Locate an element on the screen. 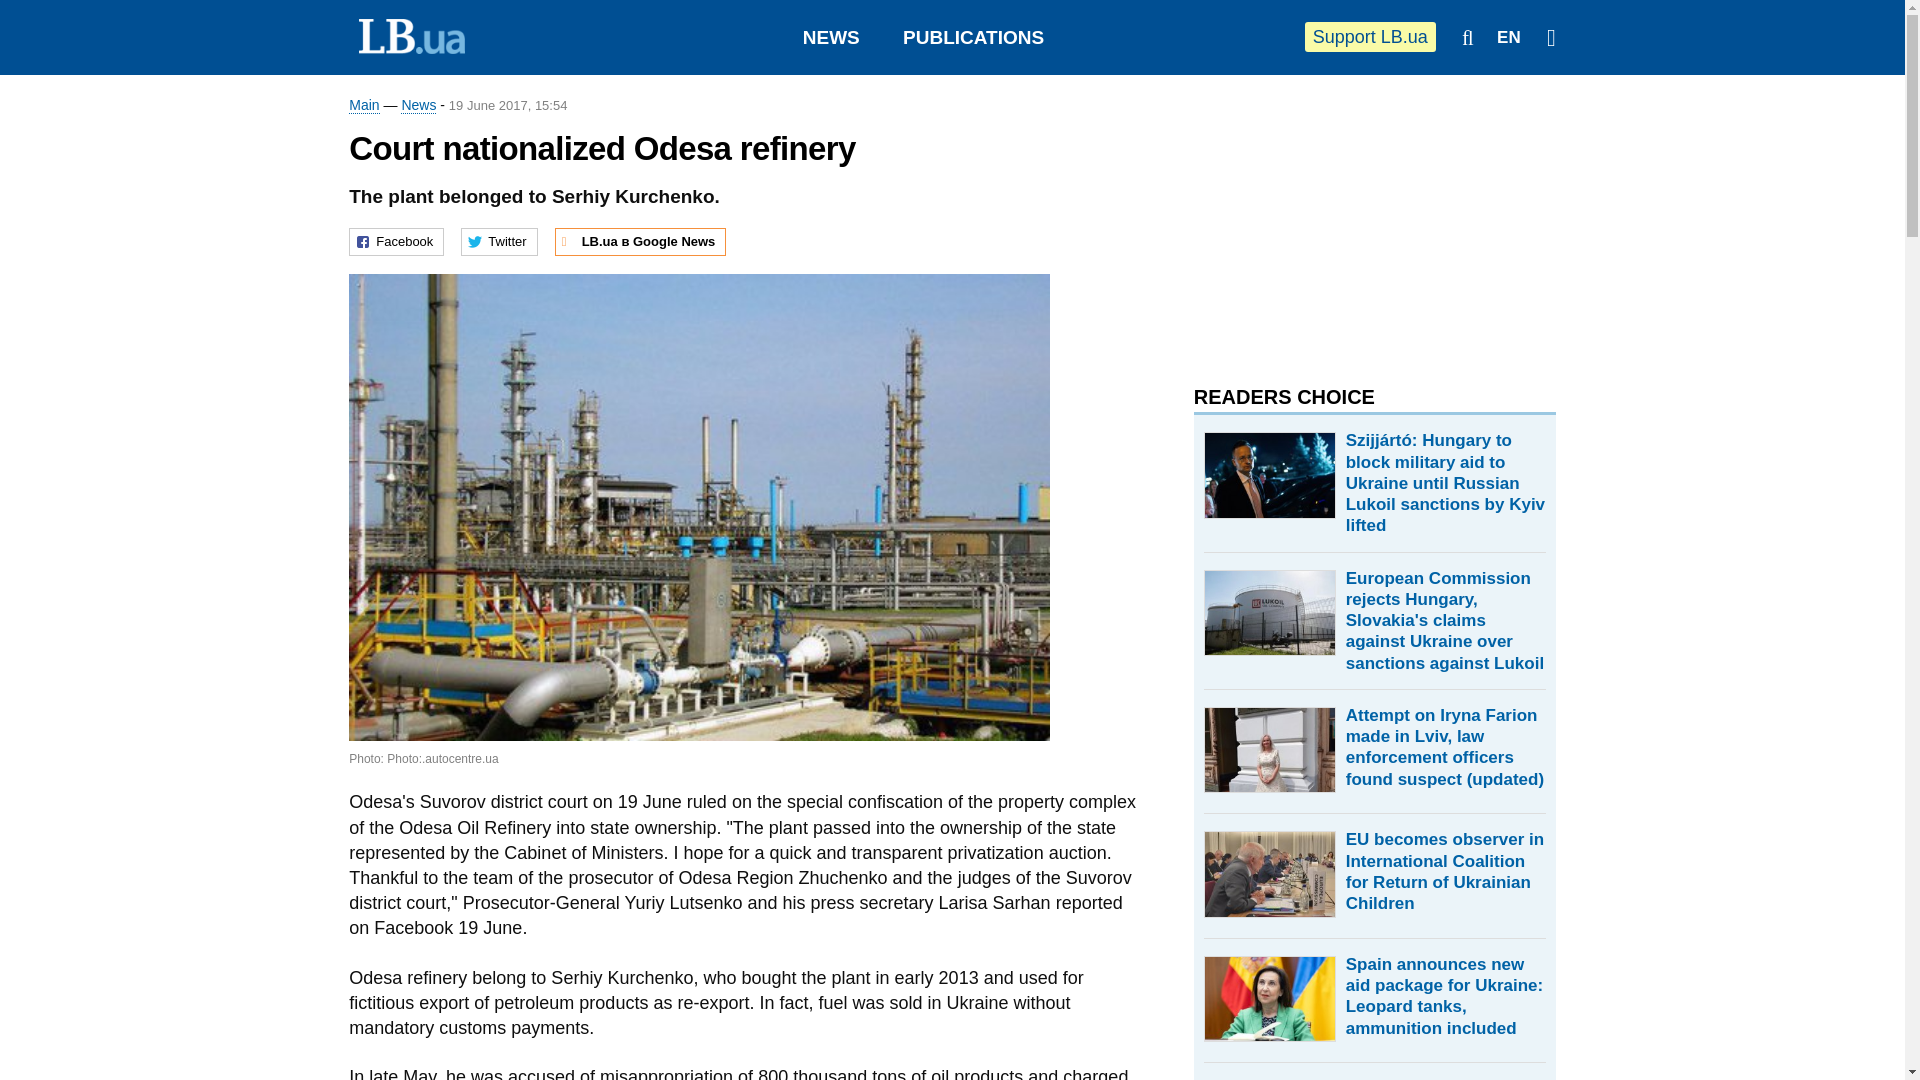 This screenshot has height=1080, width=1920. NEWS is located at coordinates (831, 37).